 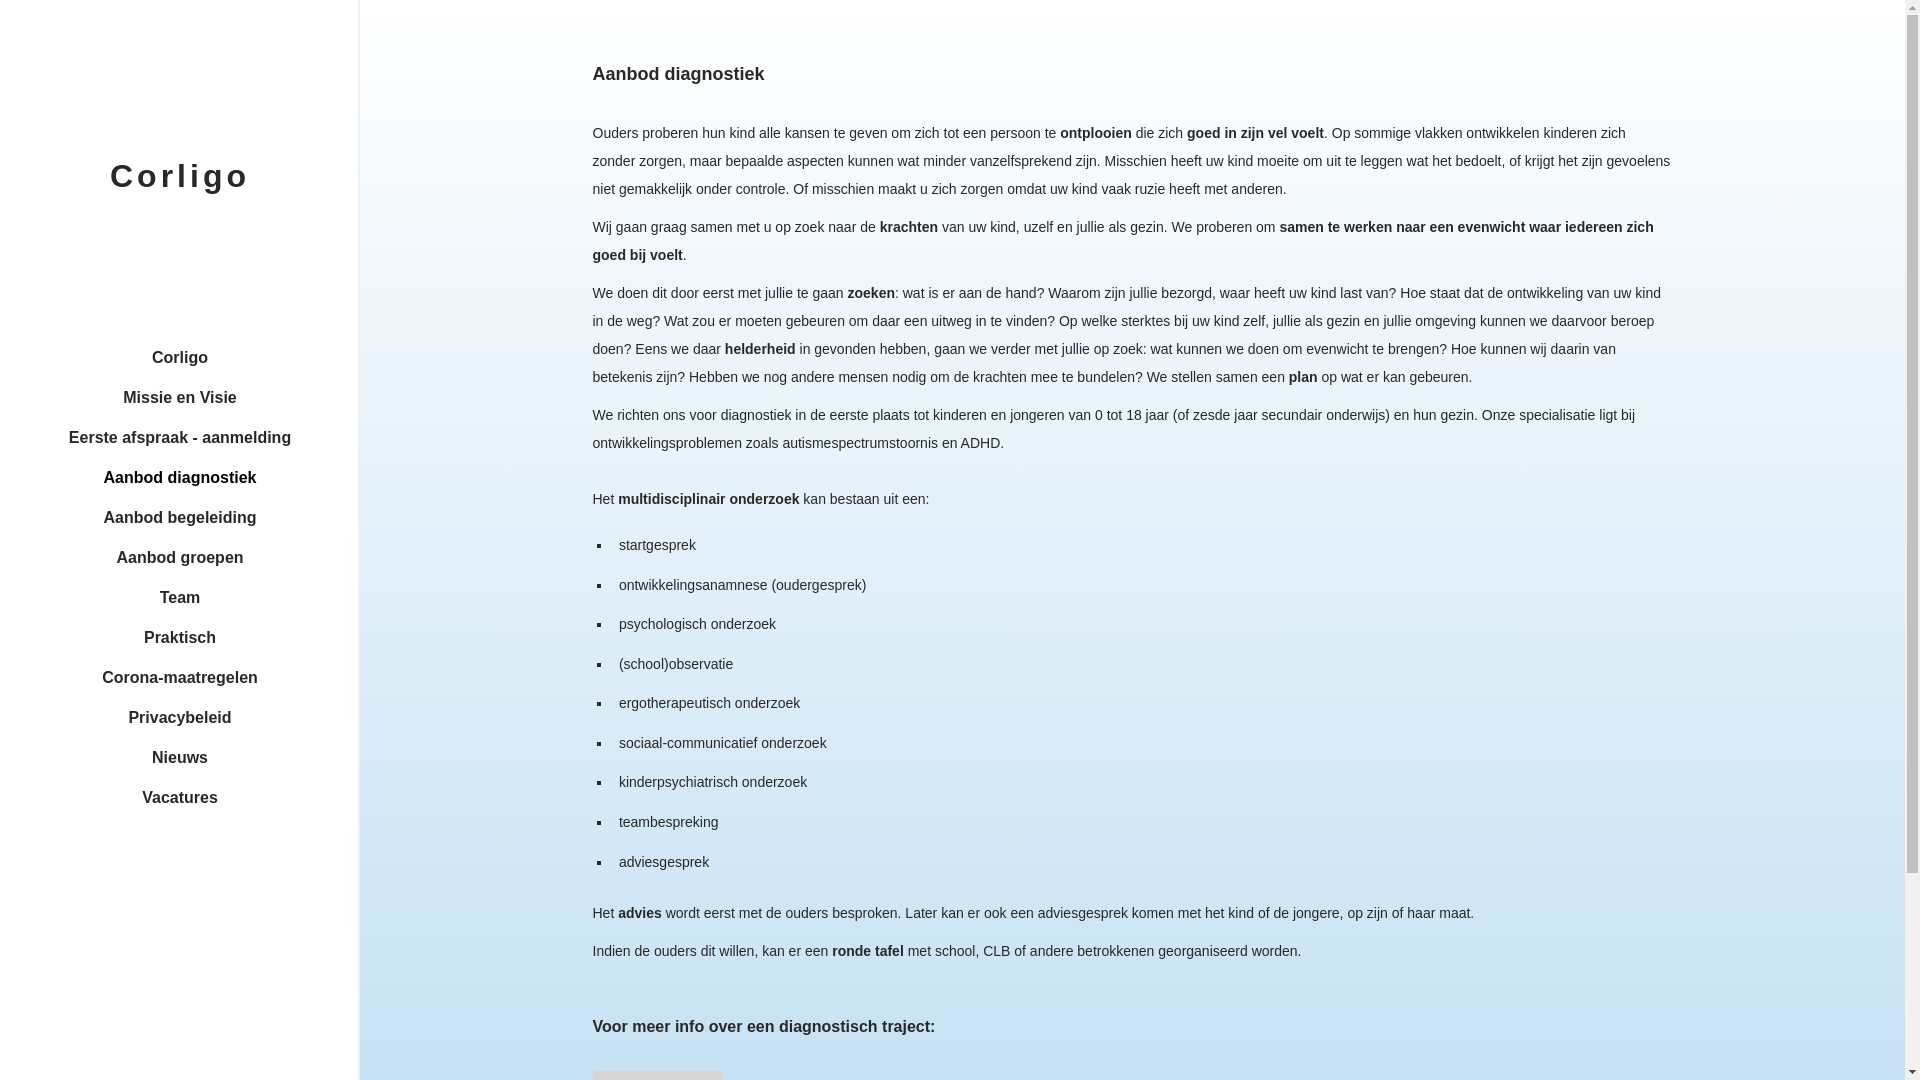 What do you see at coordinates (180, 518) in the screenshot?
I see `Aanbod begeleiding` at bounding box center [180, 518].